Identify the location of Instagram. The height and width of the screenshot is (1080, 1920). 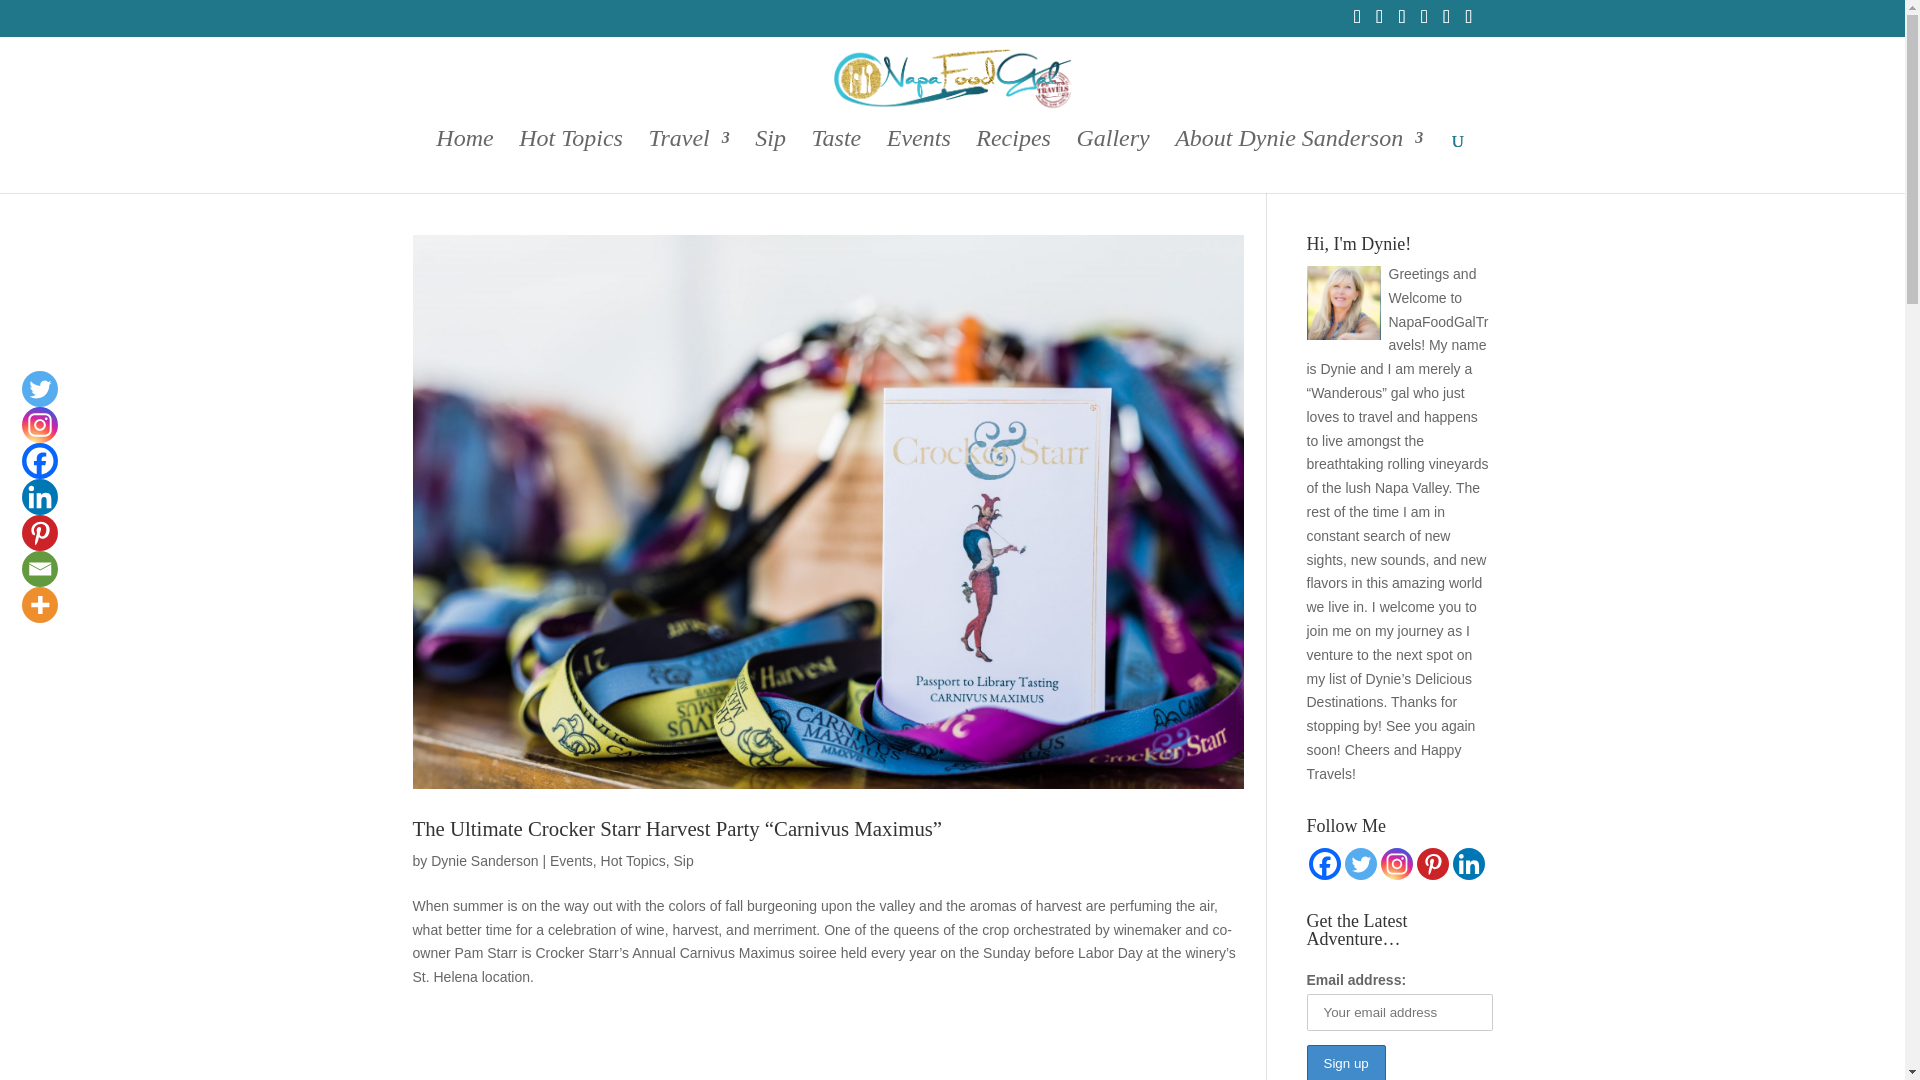
(39, 424).